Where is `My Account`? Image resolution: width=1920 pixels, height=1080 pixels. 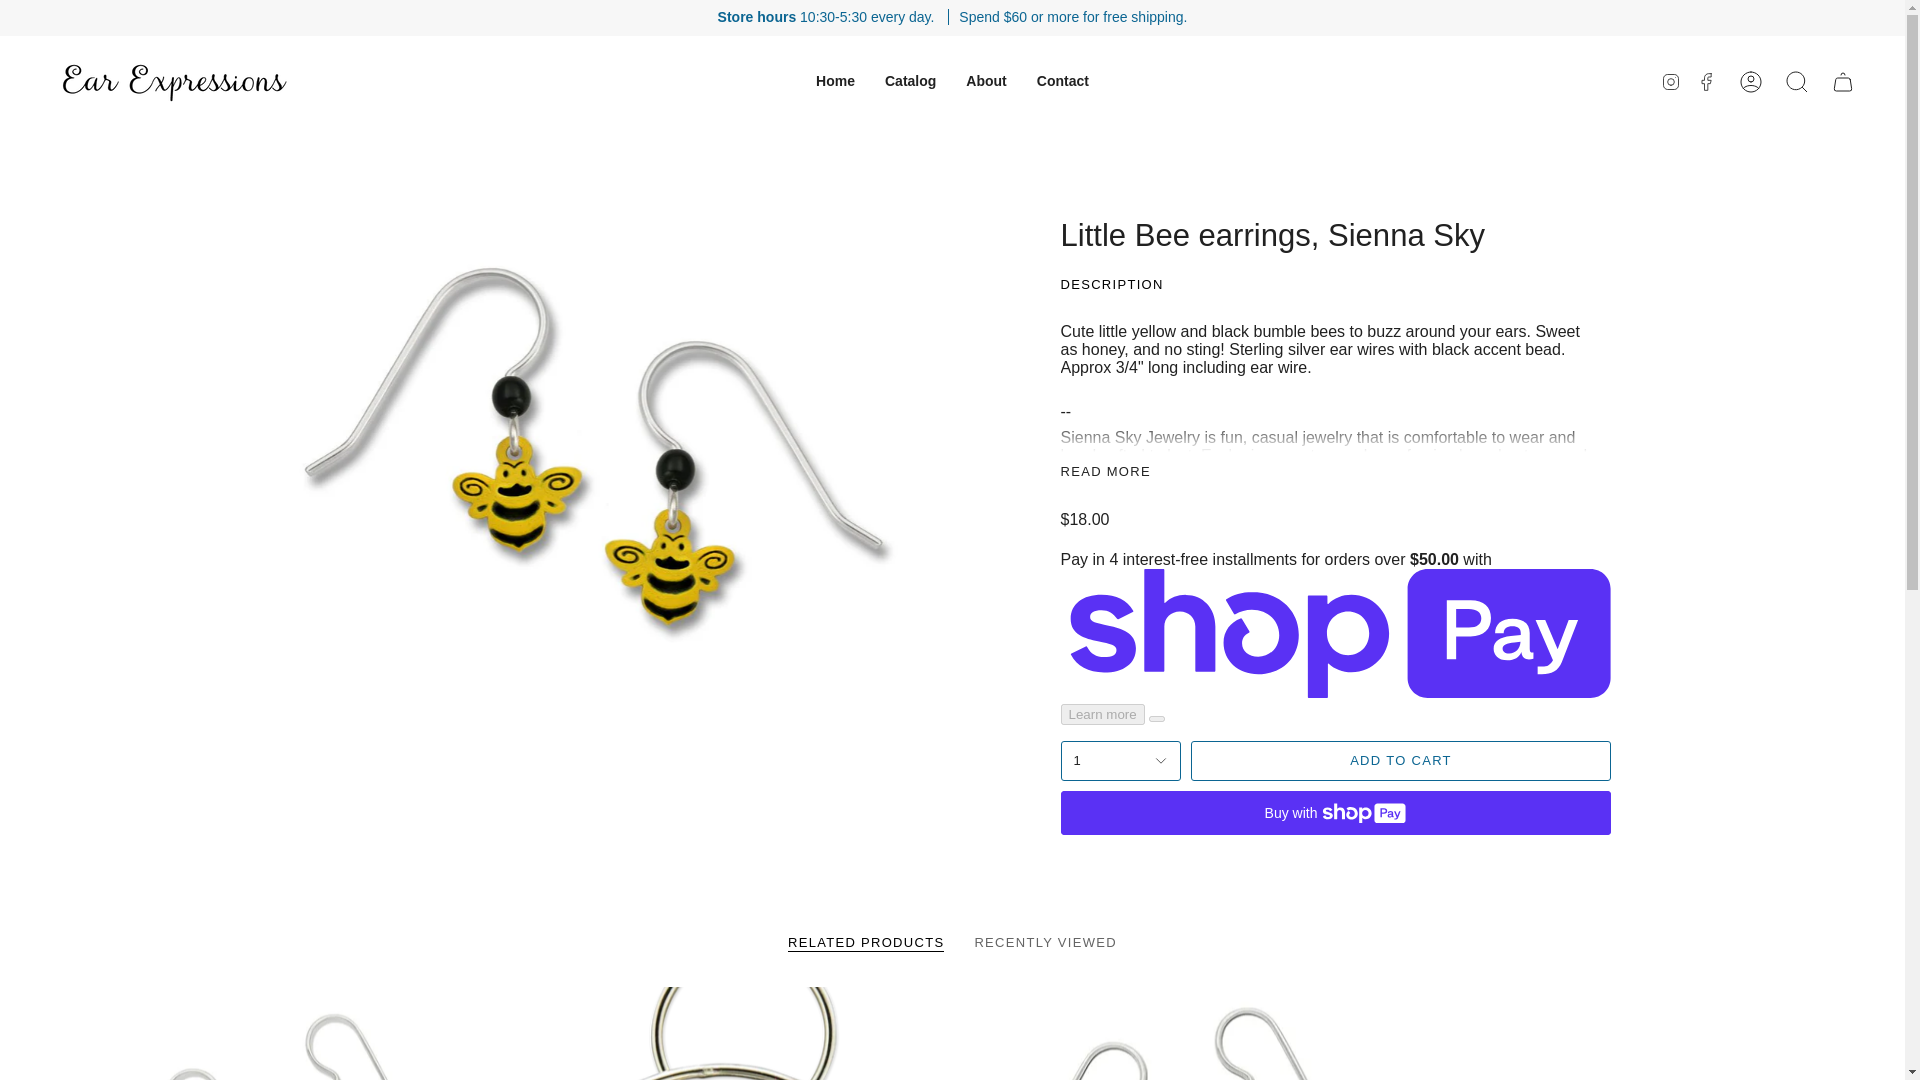
My Account is located at coordinates (1751, 82).